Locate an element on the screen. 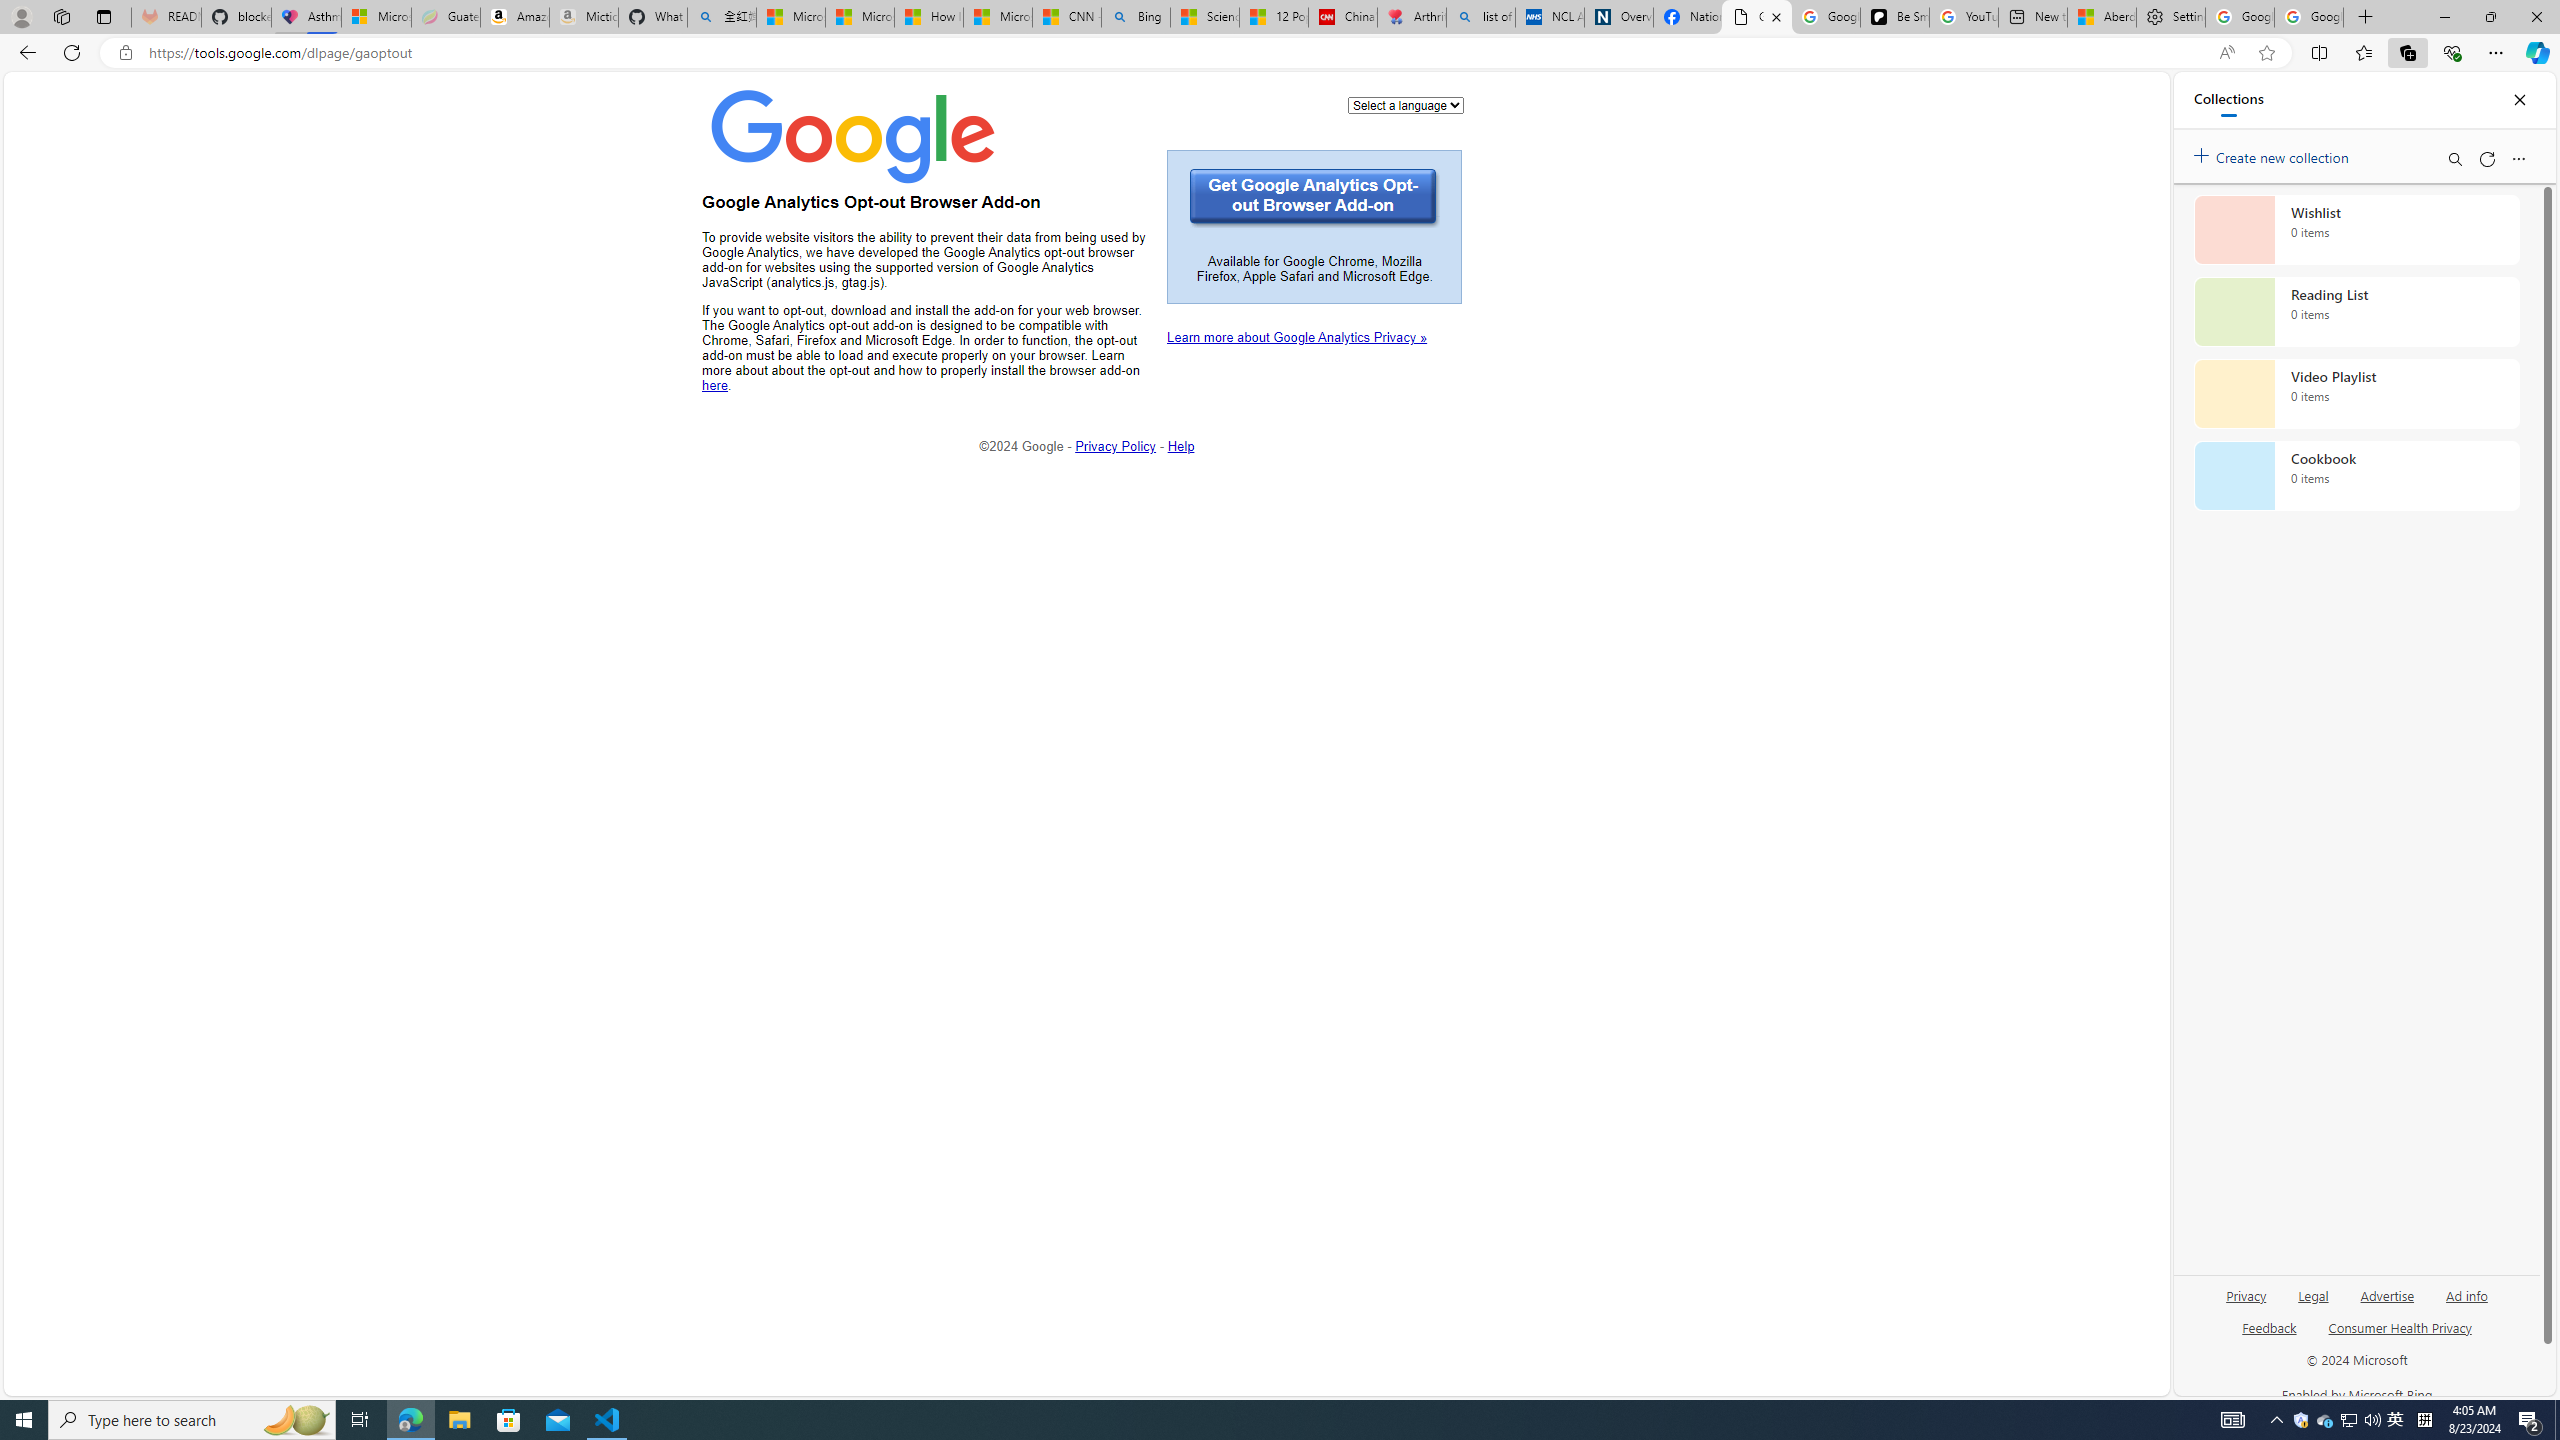 The image size is (2560, 1440). Legal is located at coordinates (2314, 1294).